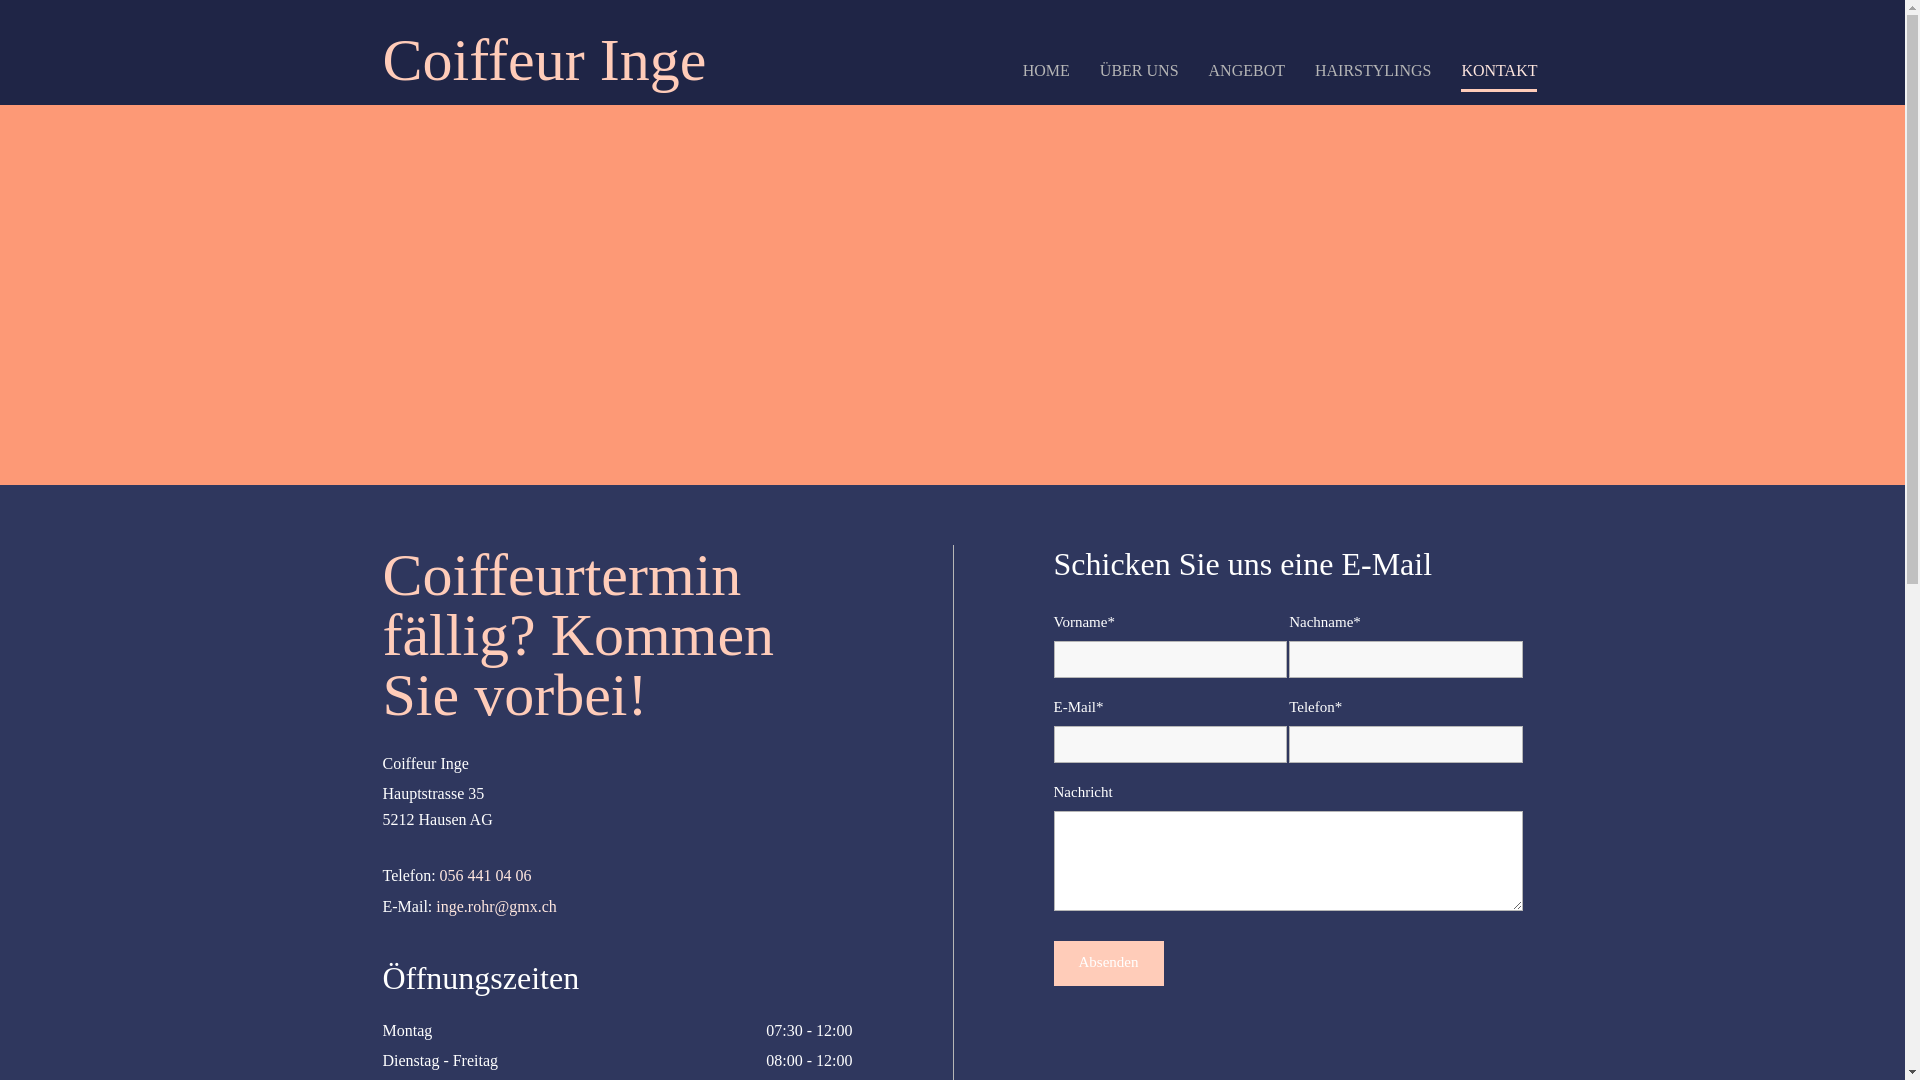  What do you see at coordinates (1499, 68) in the screenshot?
I see `KONTAKT` at bounding box center [1499, 68].